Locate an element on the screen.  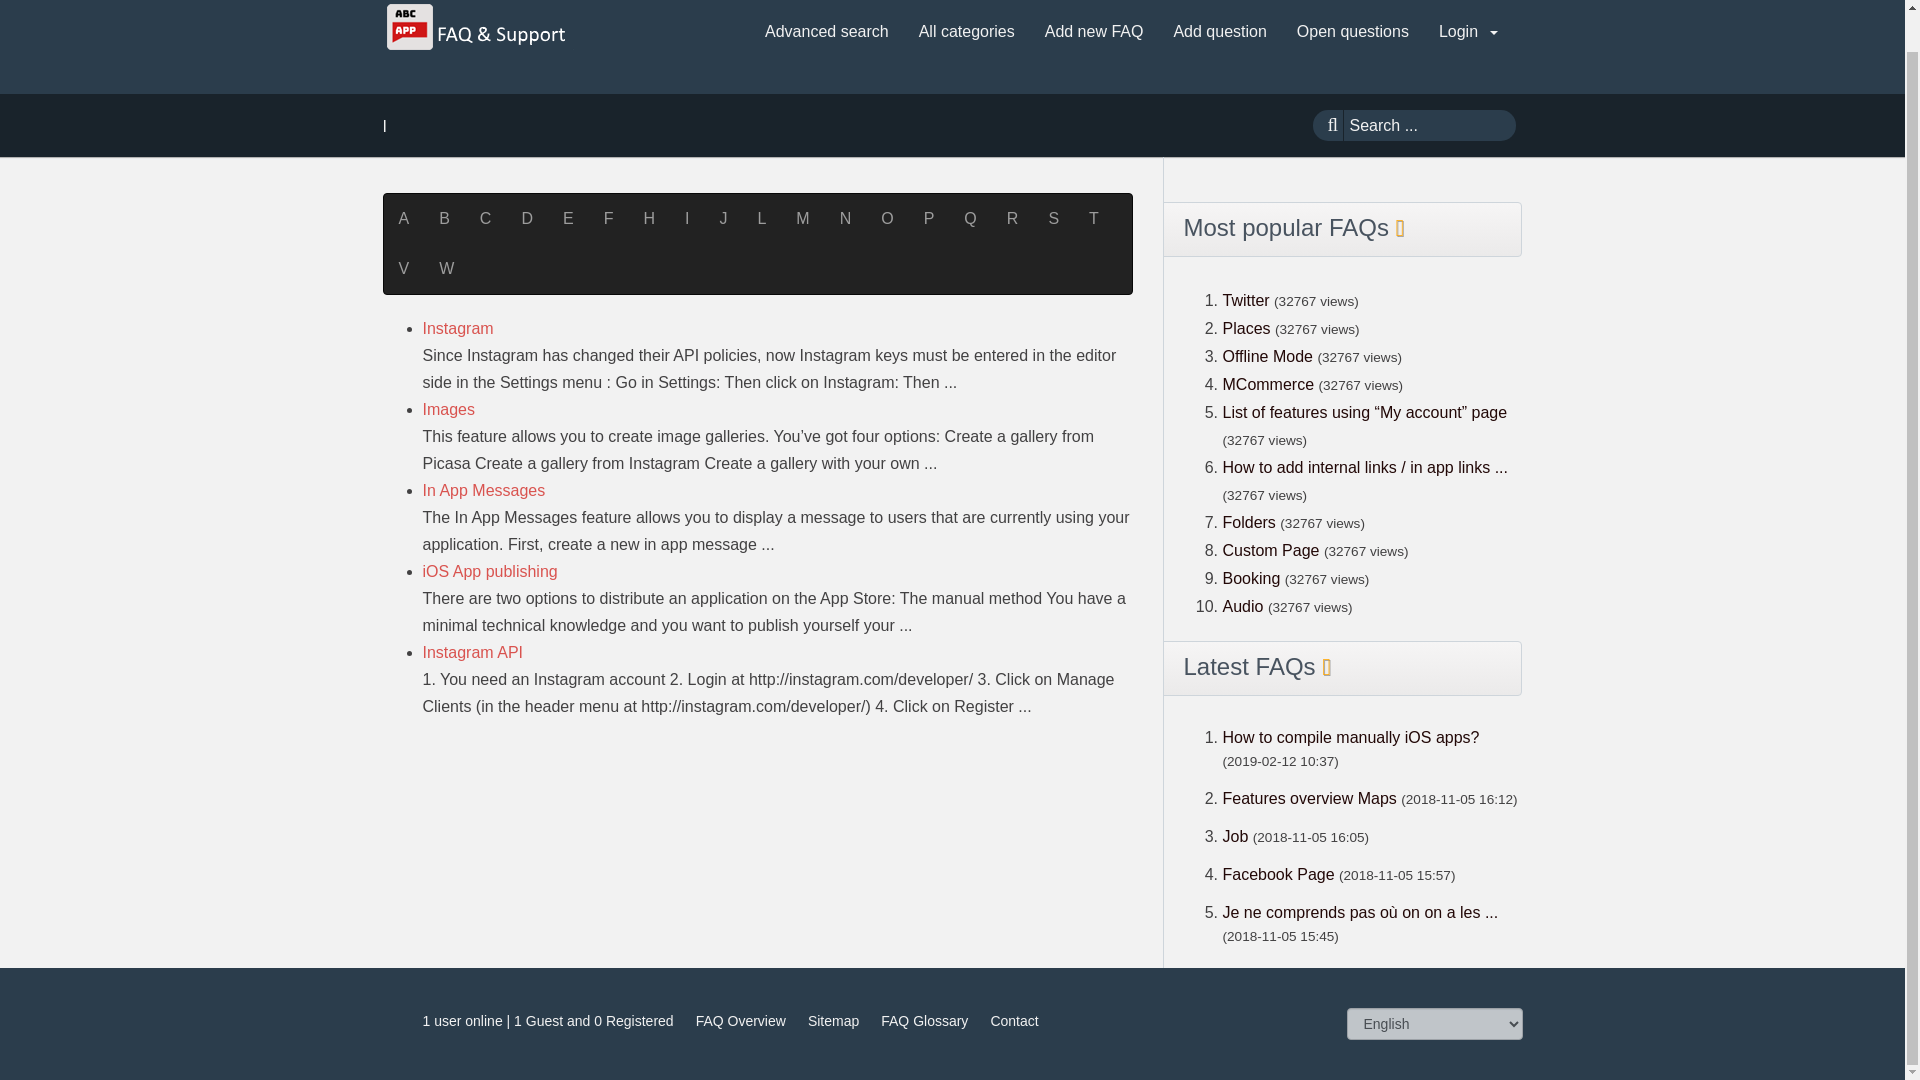
Login is located at coordinates (1468, 32).